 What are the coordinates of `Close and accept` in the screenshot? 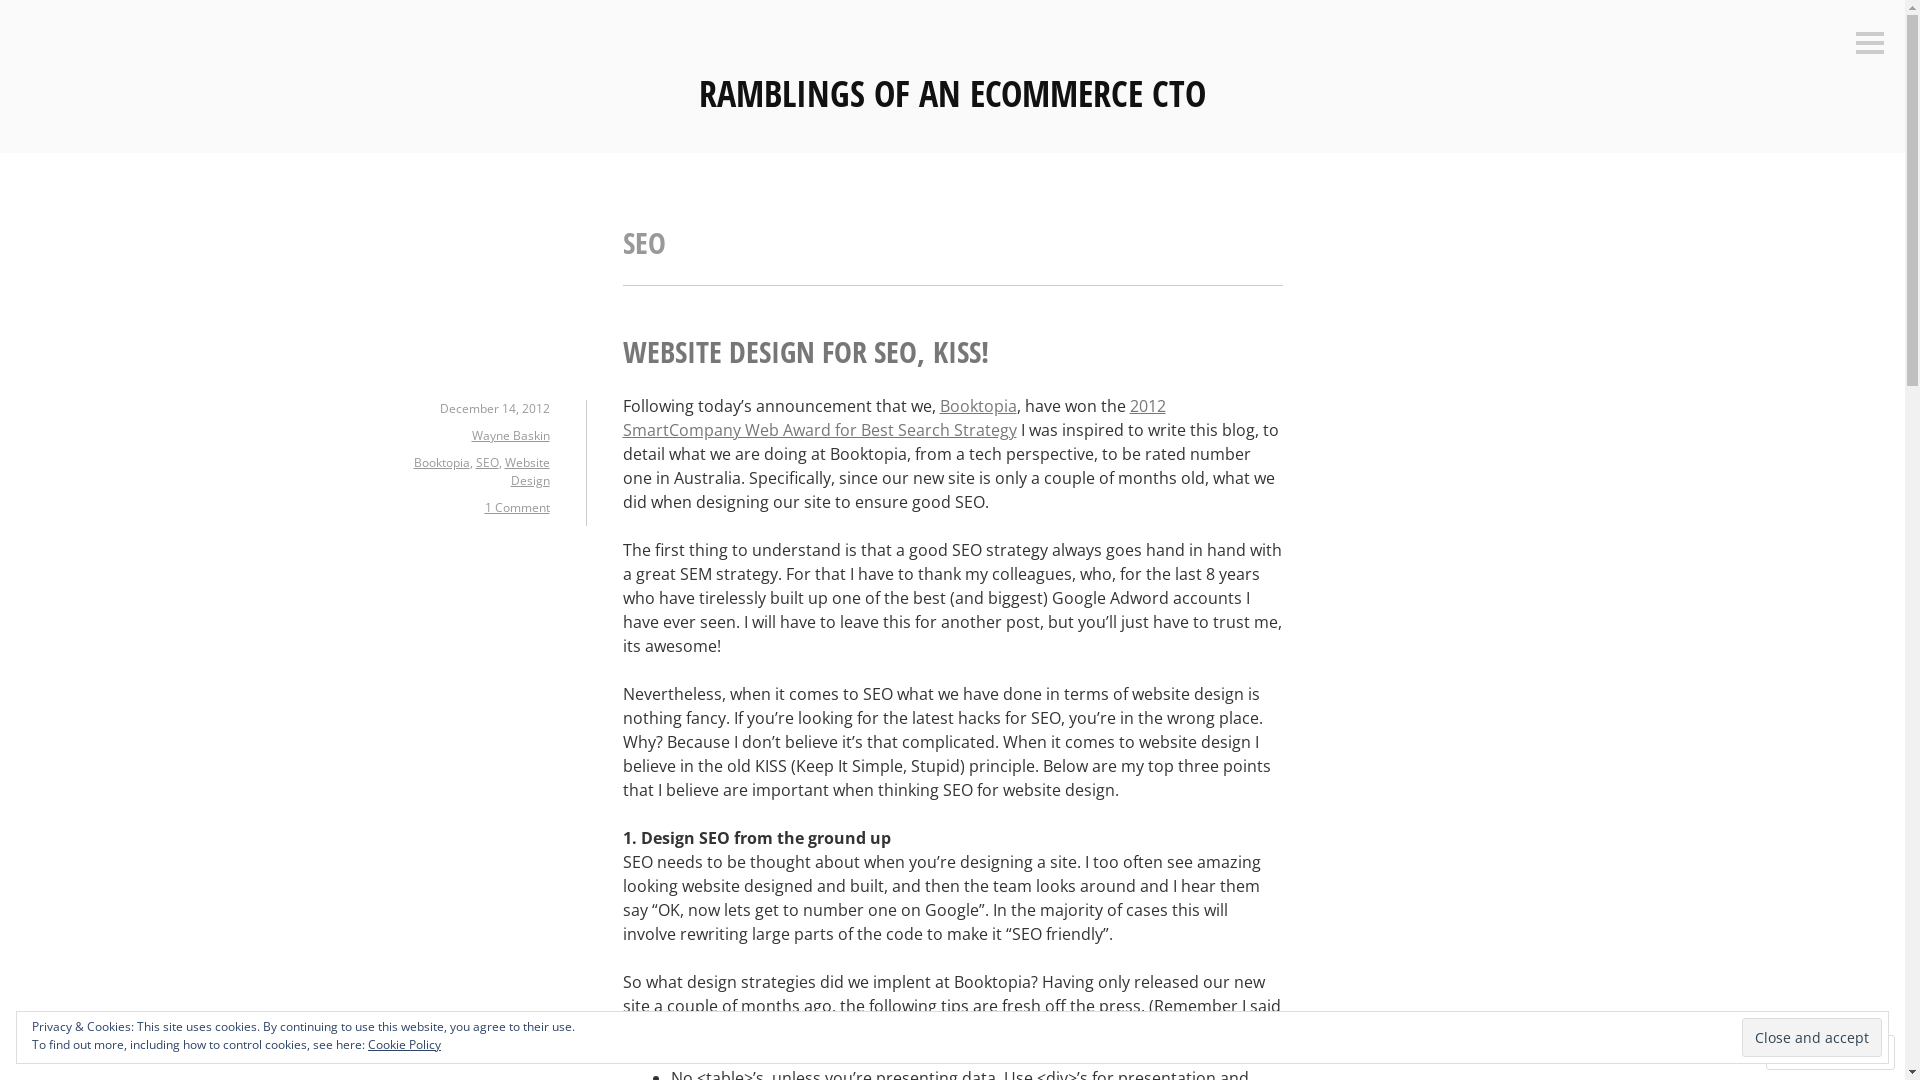 It's located at (1812, 1037).